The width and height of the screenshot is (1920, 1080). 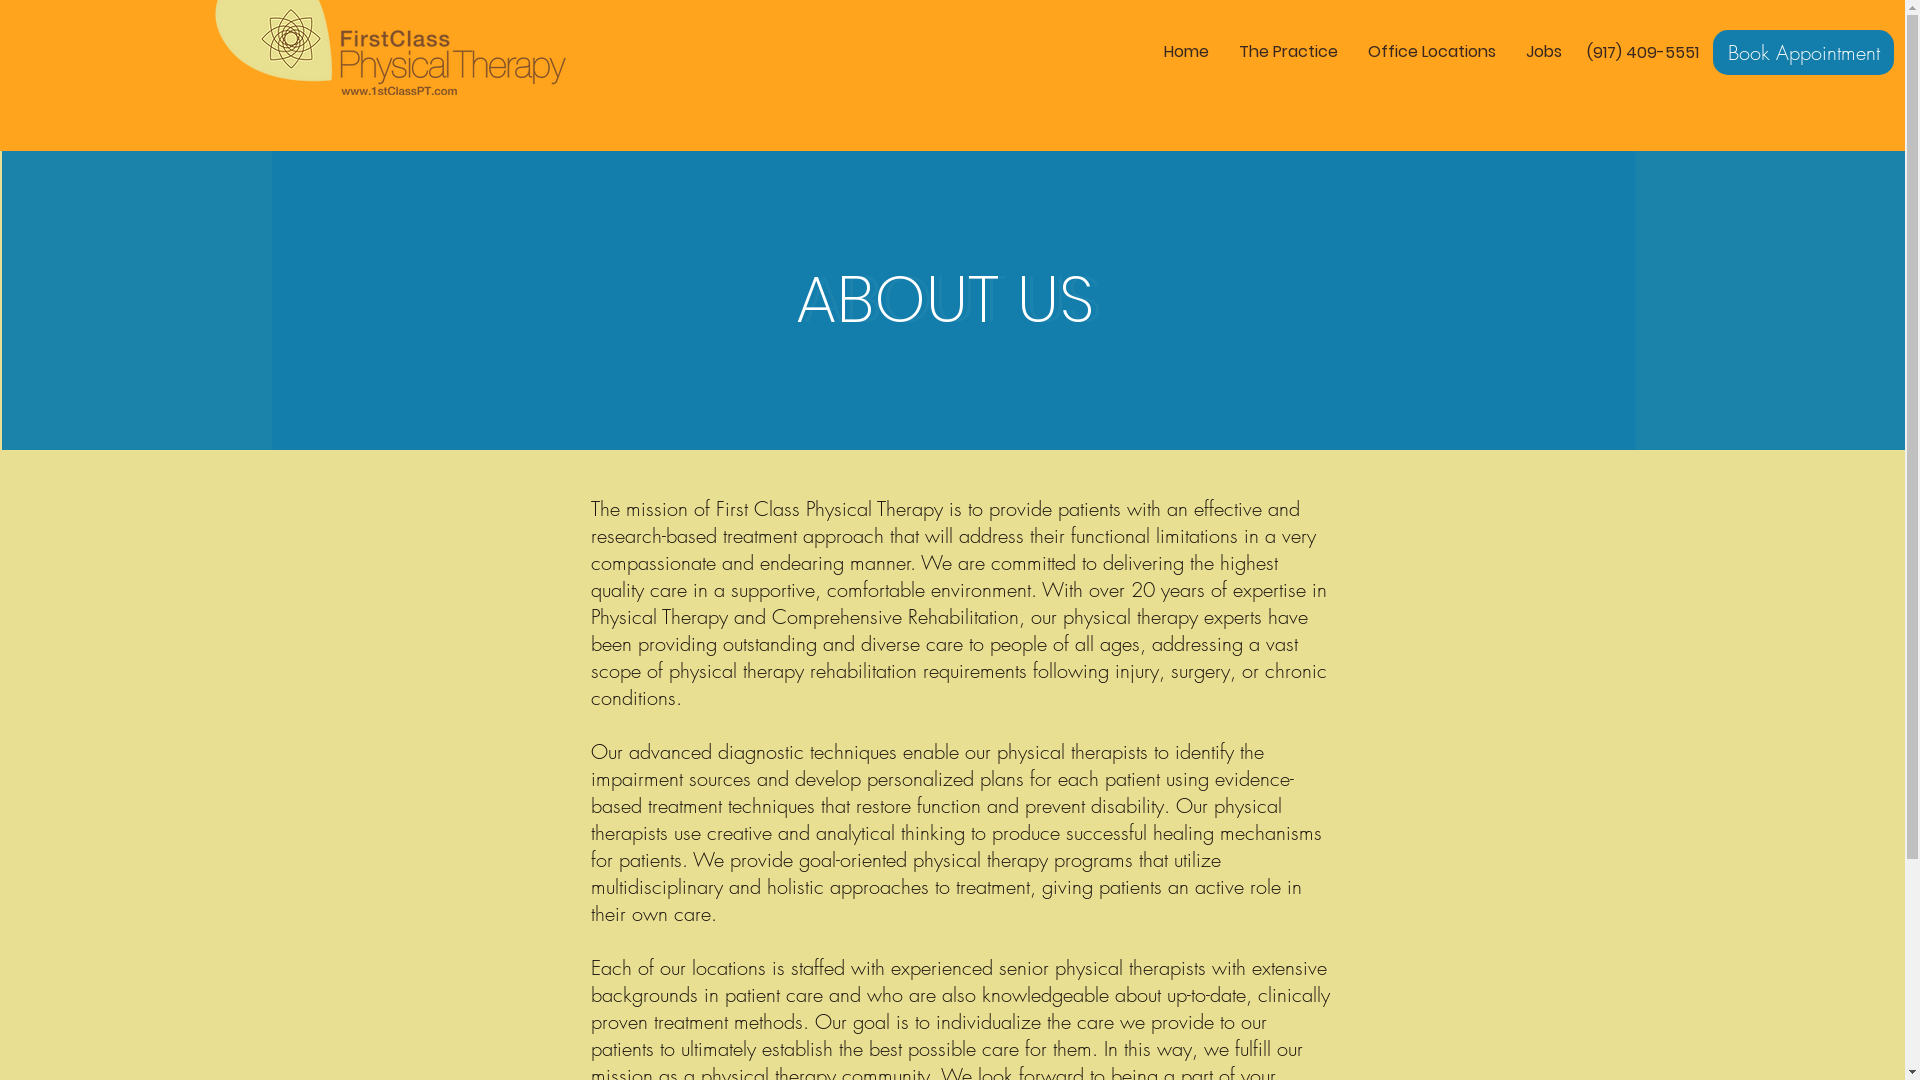 What do you see at coordinates (1186, 52) in the screenshot?
I see `Home` at bounding box center [1186, 52].